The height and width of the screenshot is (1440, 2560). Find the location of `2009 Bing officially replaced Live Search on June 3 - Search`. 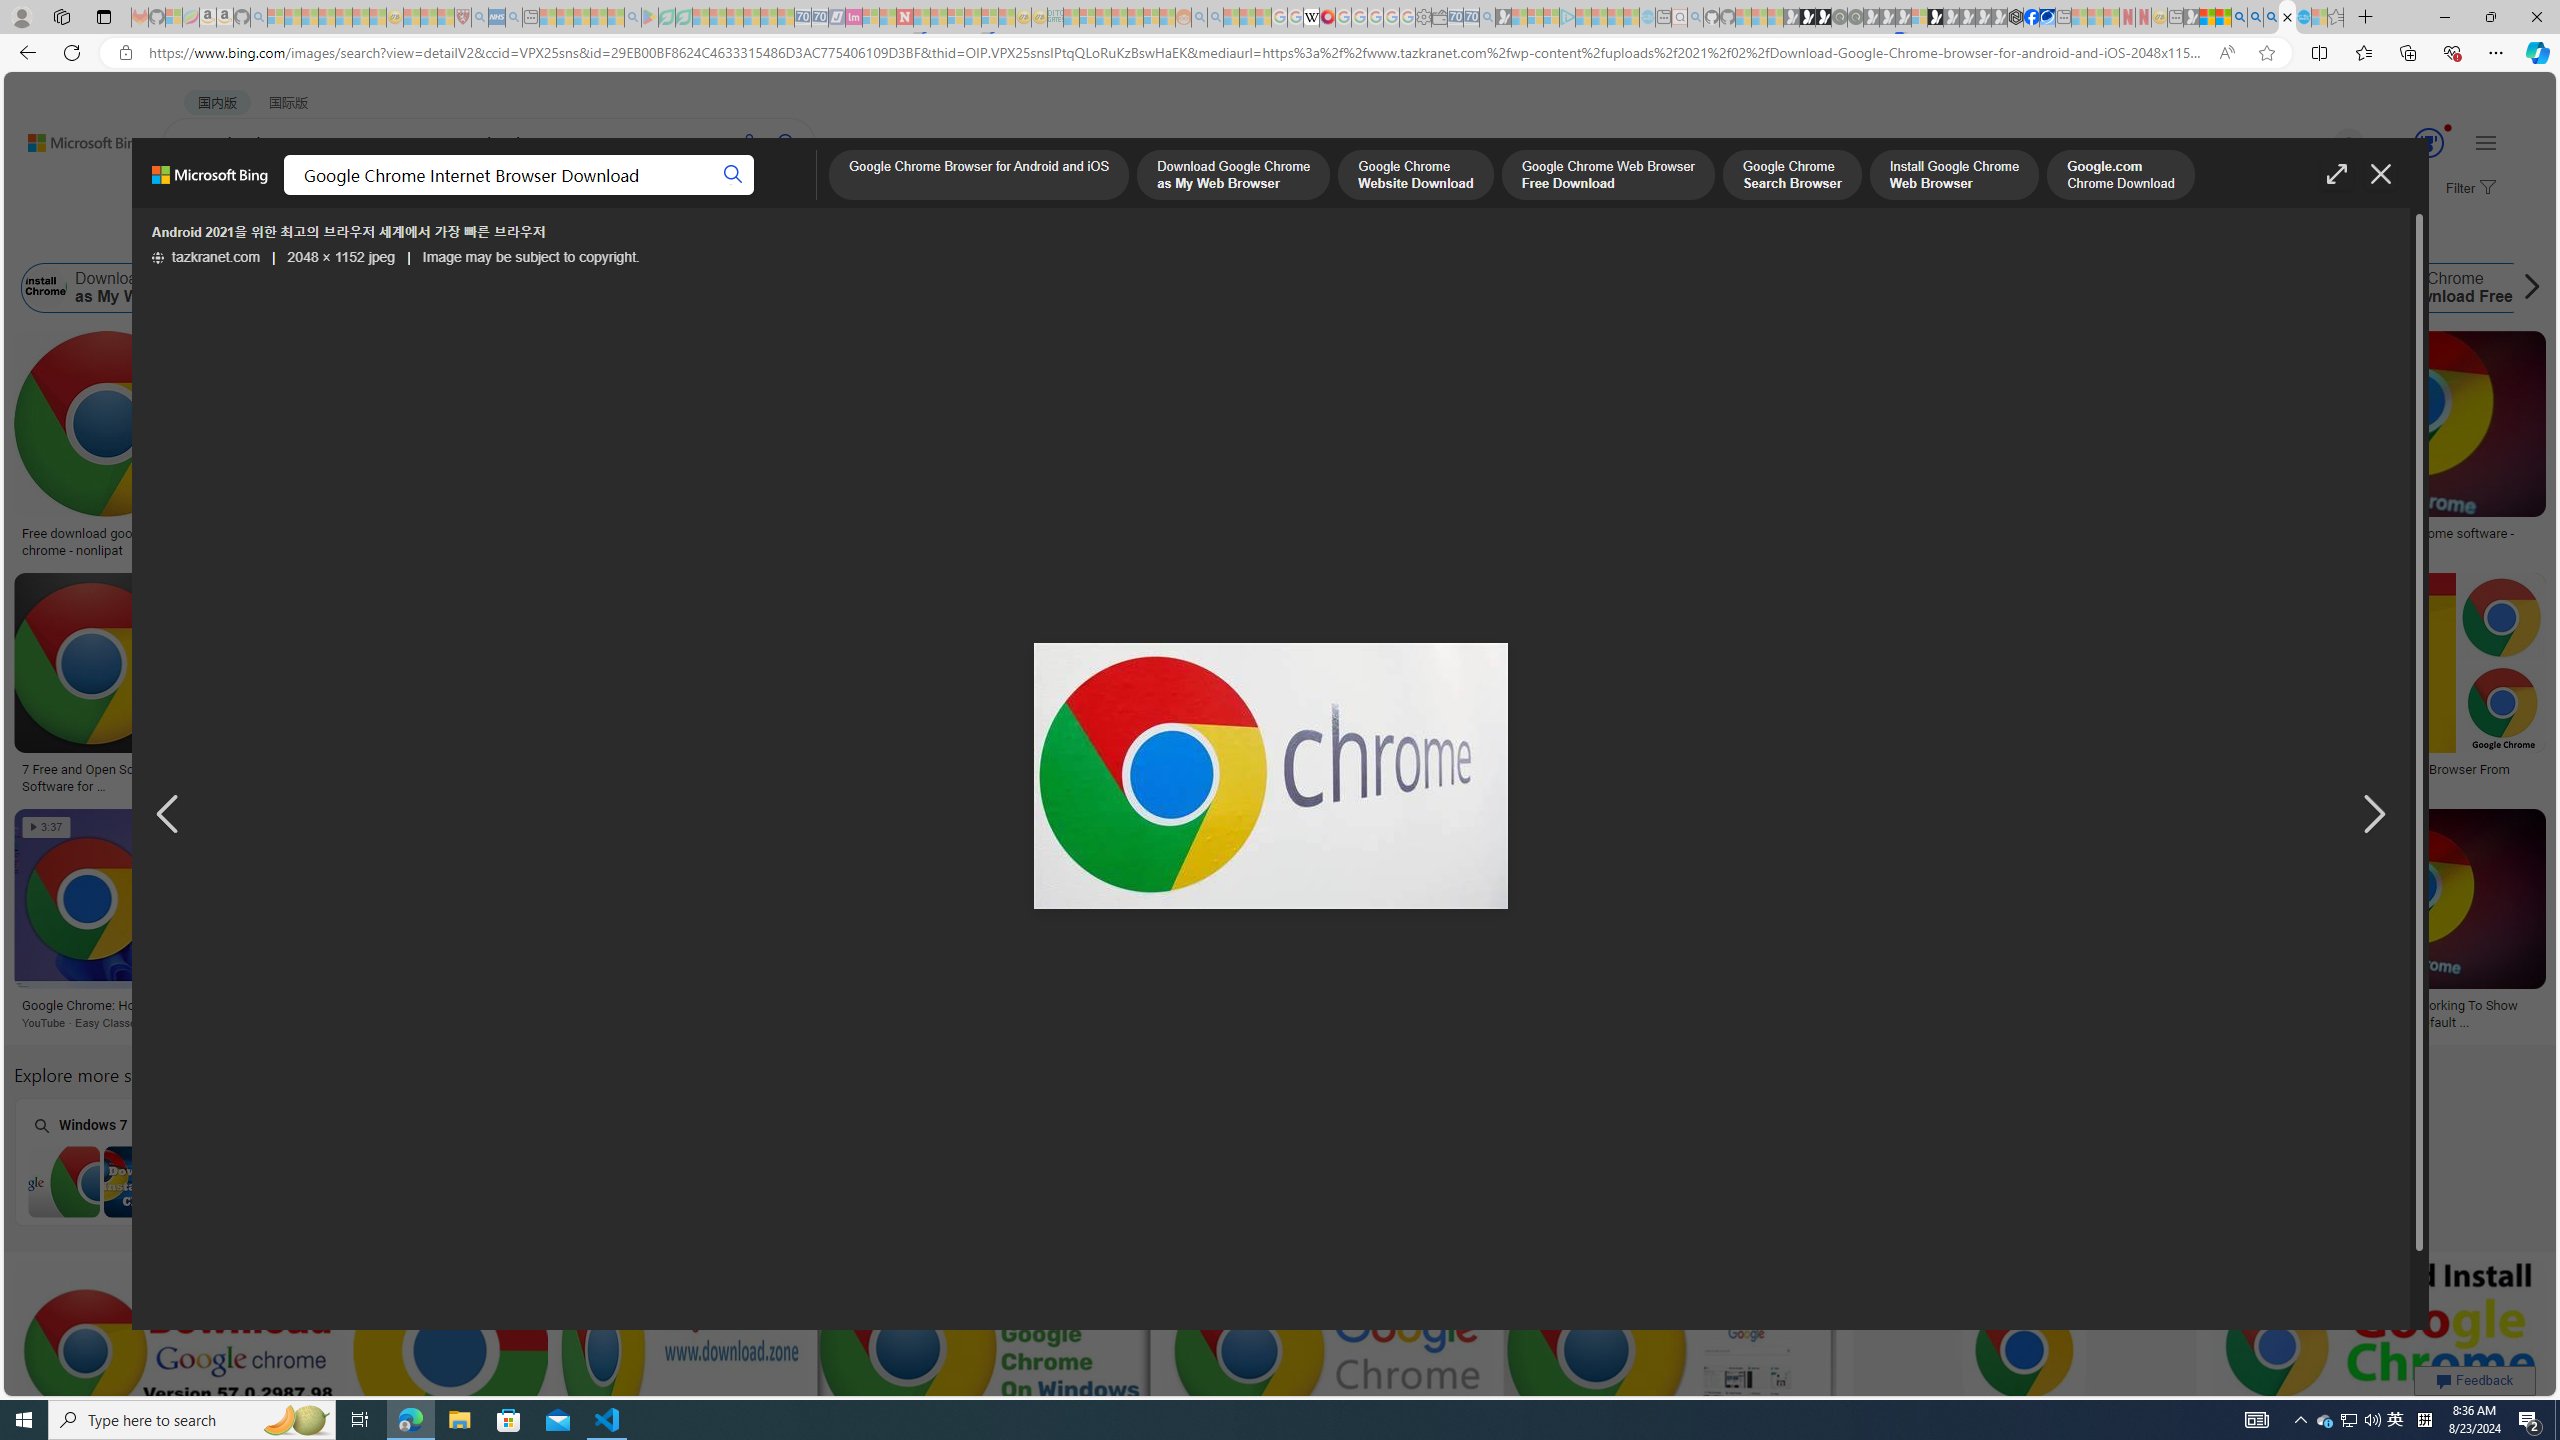

2009 Bing officially replaced Live Search on June 3 - Search is located at coordinates (2256, 17).